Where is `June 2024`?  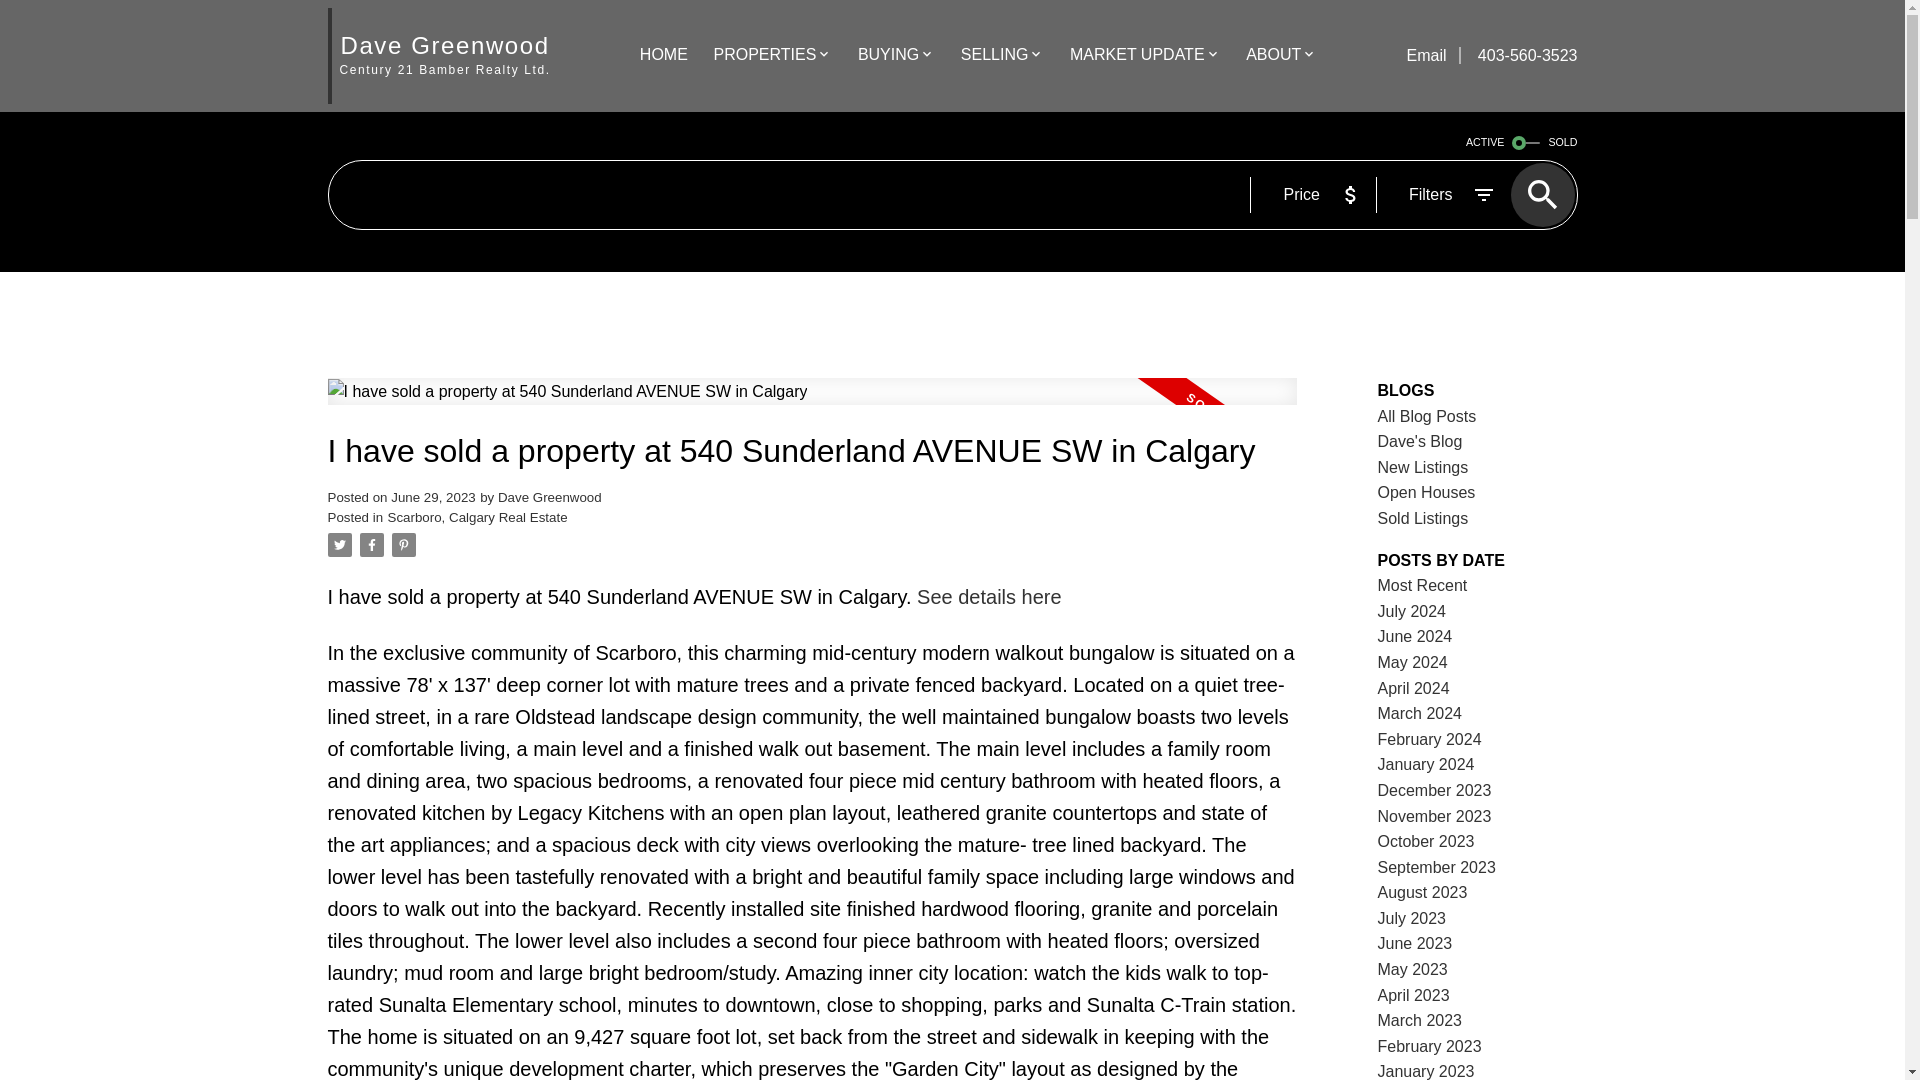 June 2024 is located at coordinates (1416, 636).